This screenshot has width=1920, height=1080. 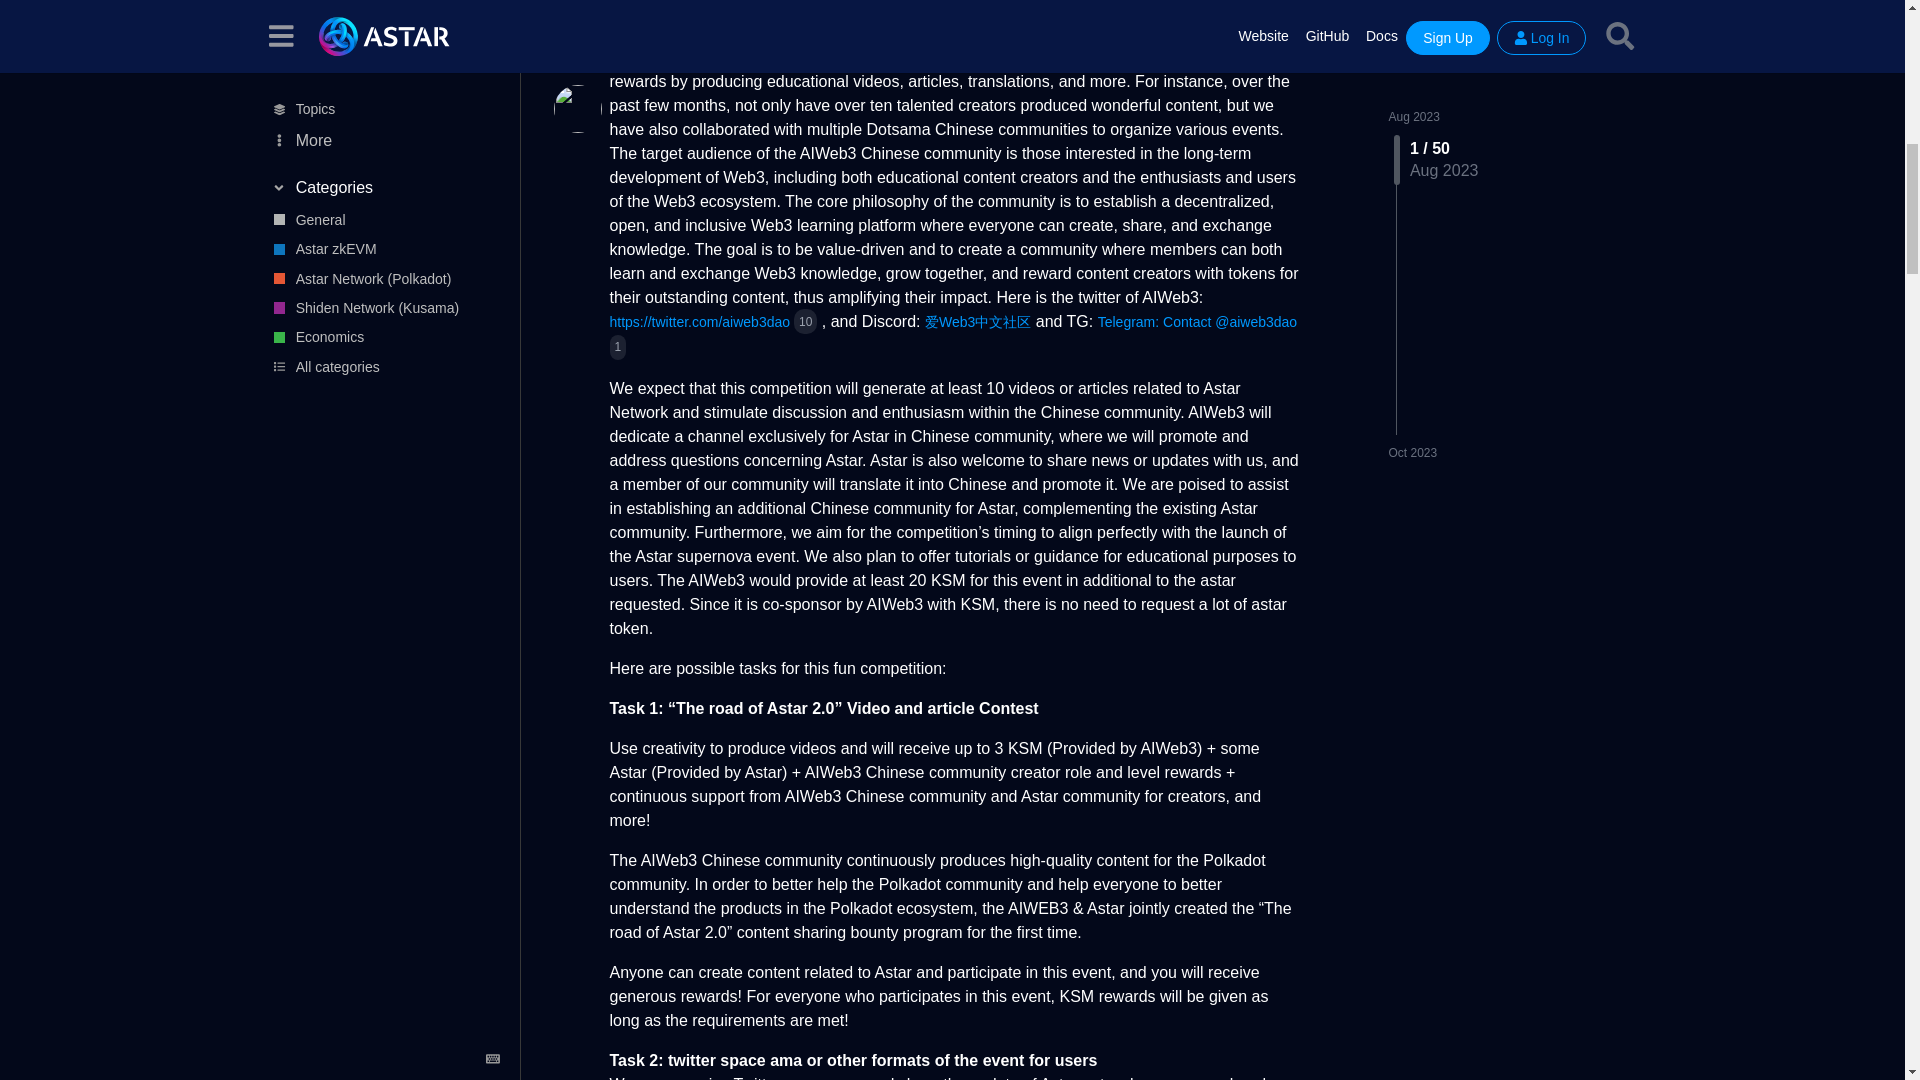 What do you see at coordinates (1412, 50) in the screenshot?
I see `Jump to the last post` at bounding box center [1412, 50].